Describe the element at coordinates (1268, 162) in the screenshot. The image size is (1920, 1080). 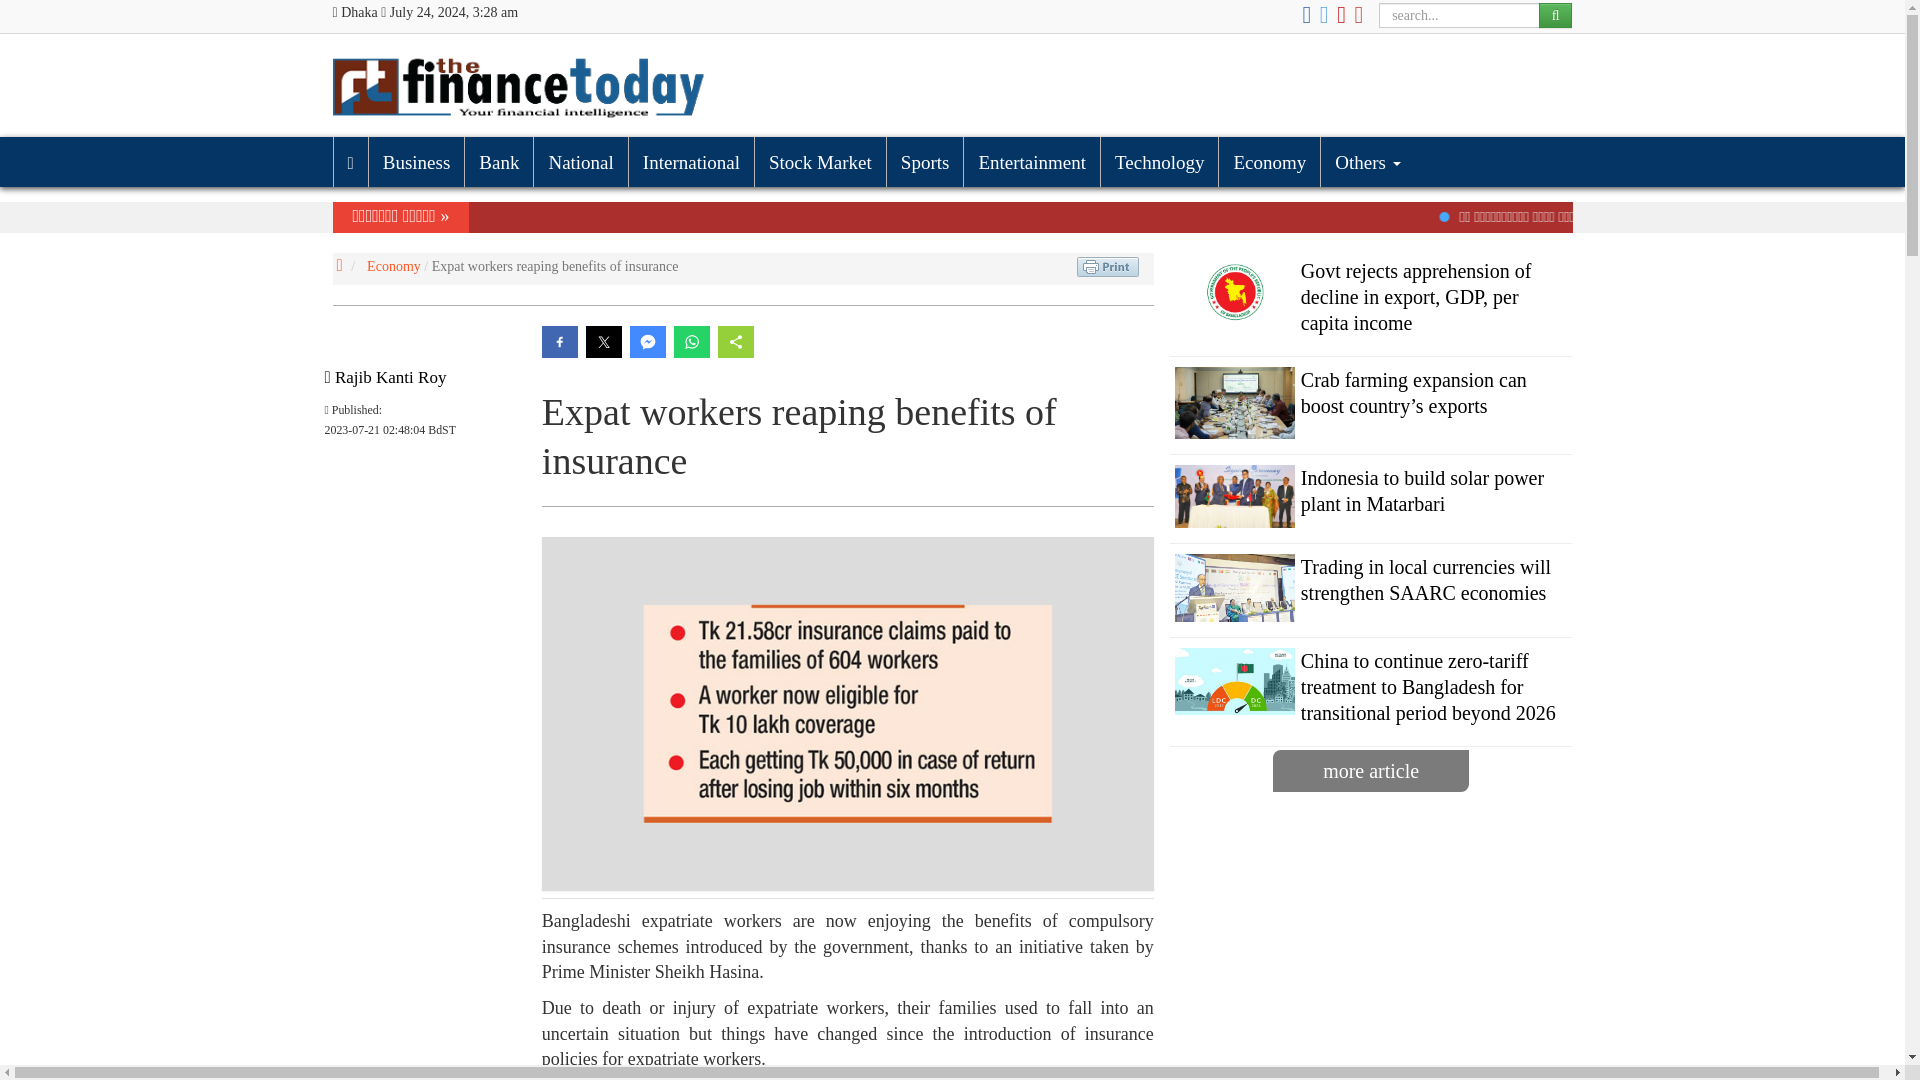
I see `Economy` at that location.